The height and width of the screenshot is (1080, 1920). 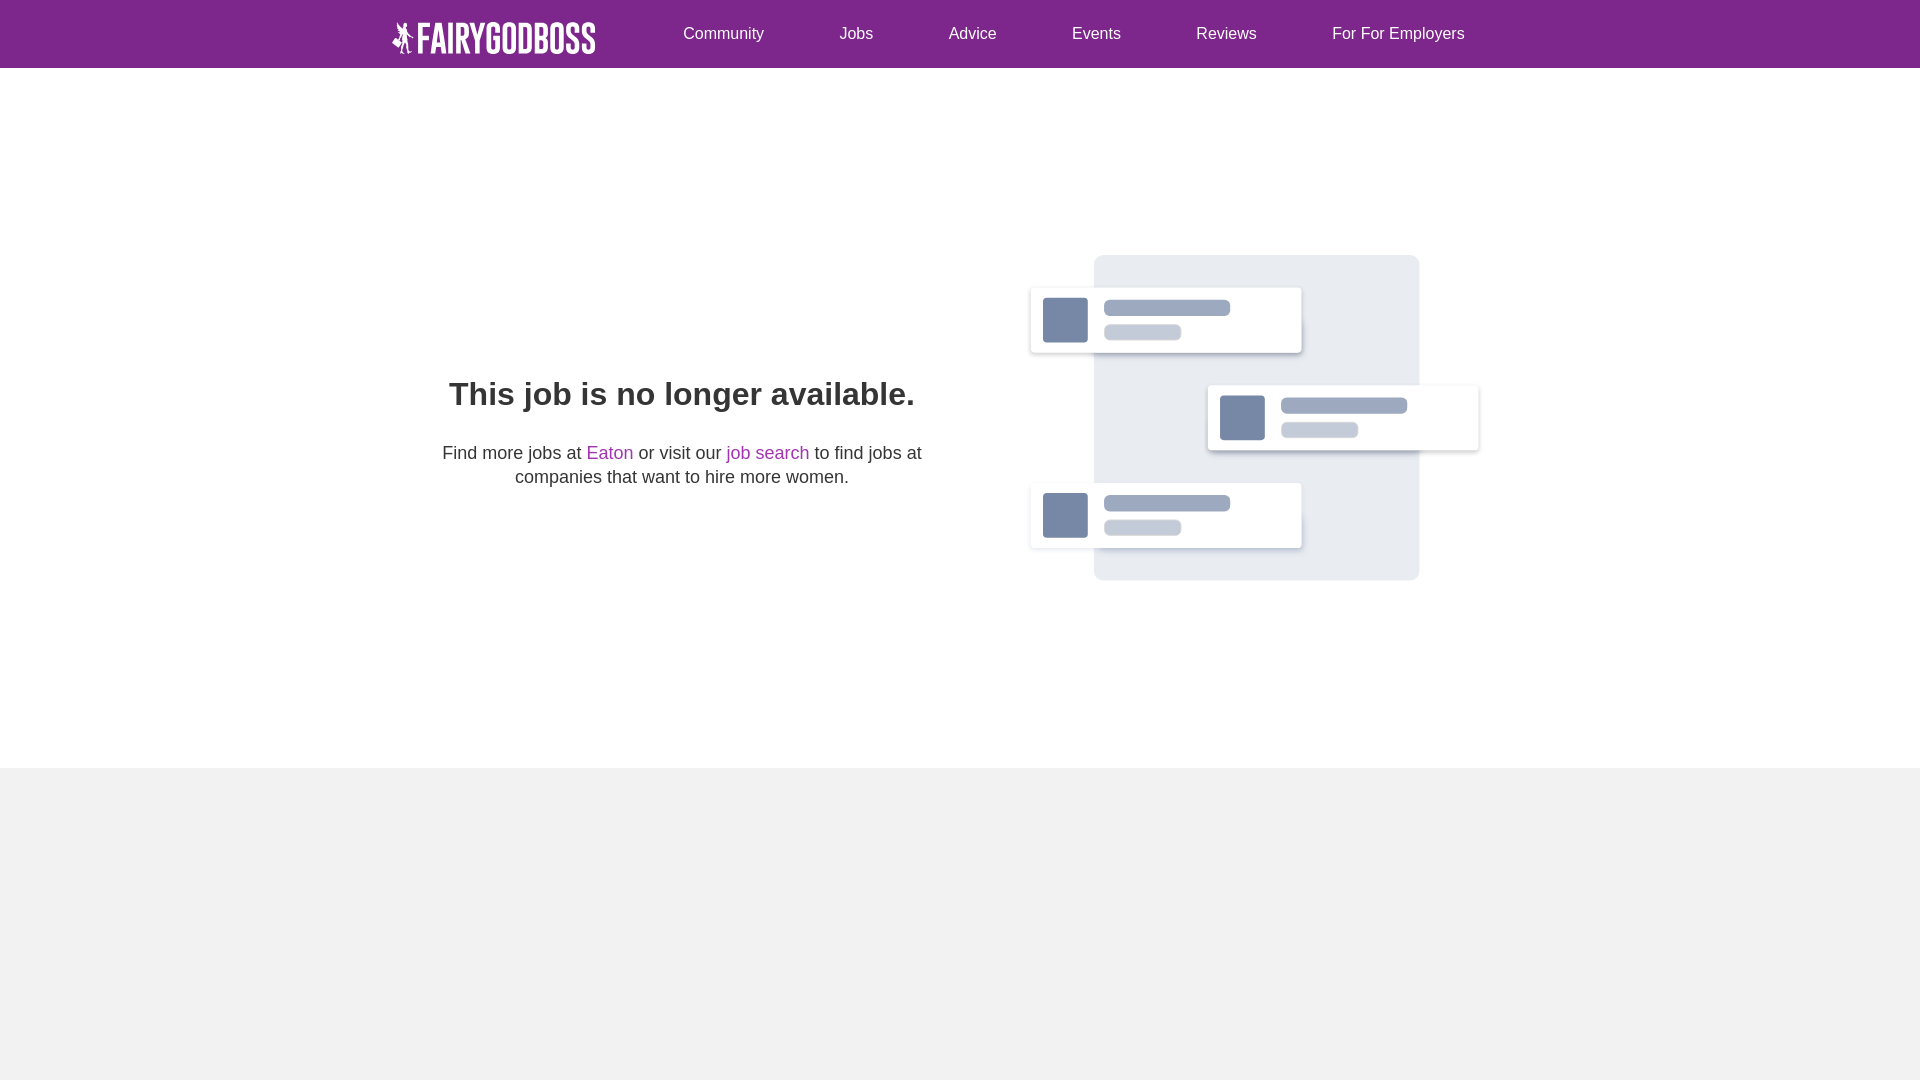 I want to click on Reviews, so click(x=1226, y=34).